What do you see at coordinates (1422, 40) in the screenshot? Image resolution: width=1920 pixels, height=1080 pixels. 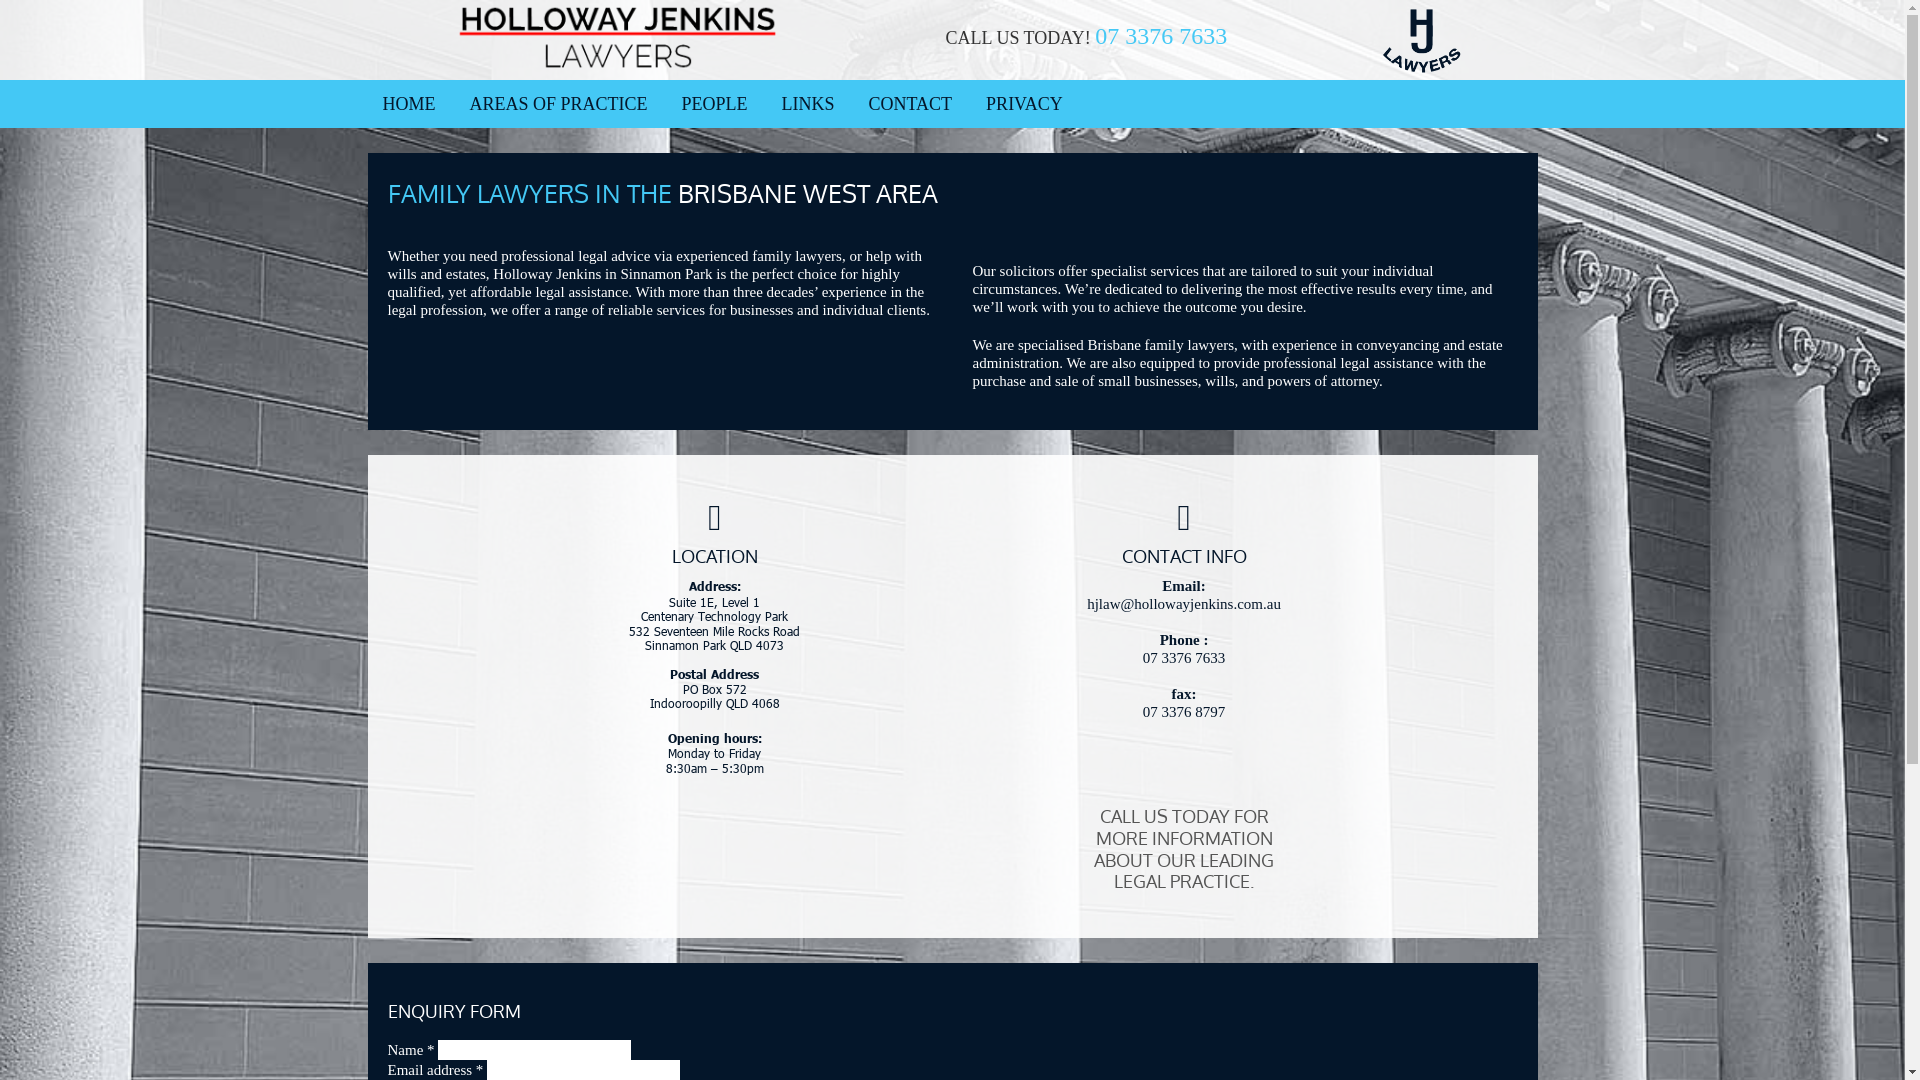 I see `Holloway Jenkins Lawyers jindalee` at bounding box center [1422, 40].